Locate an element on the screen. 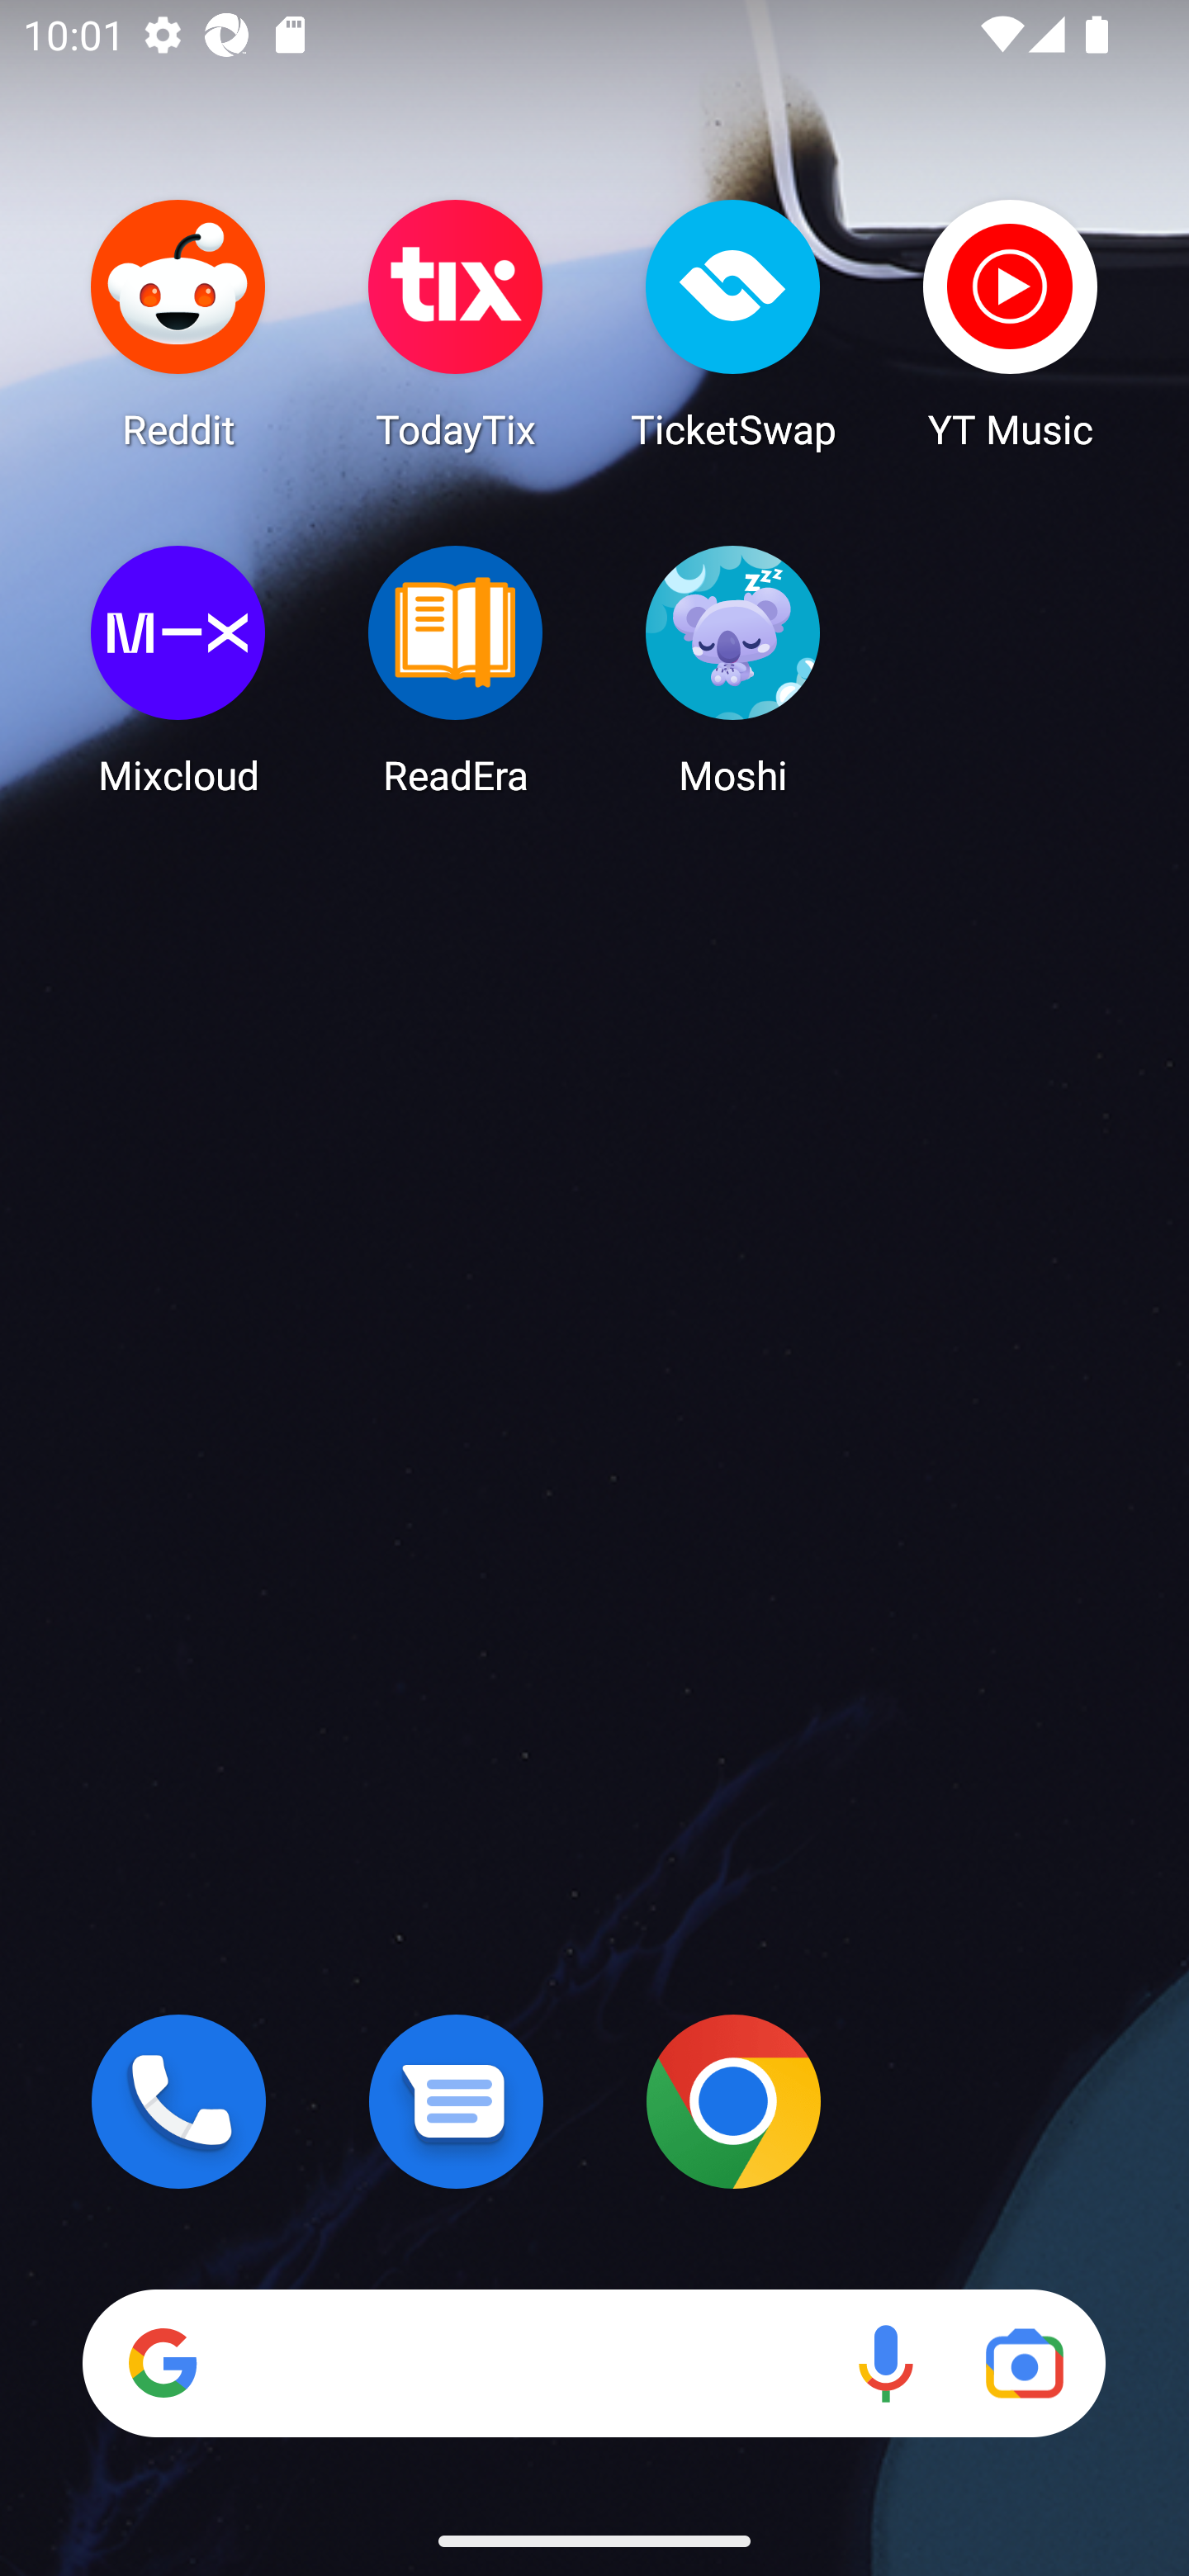 The image size is (1189, 2576). Google Lens is located at coordinates (1024, 2363).